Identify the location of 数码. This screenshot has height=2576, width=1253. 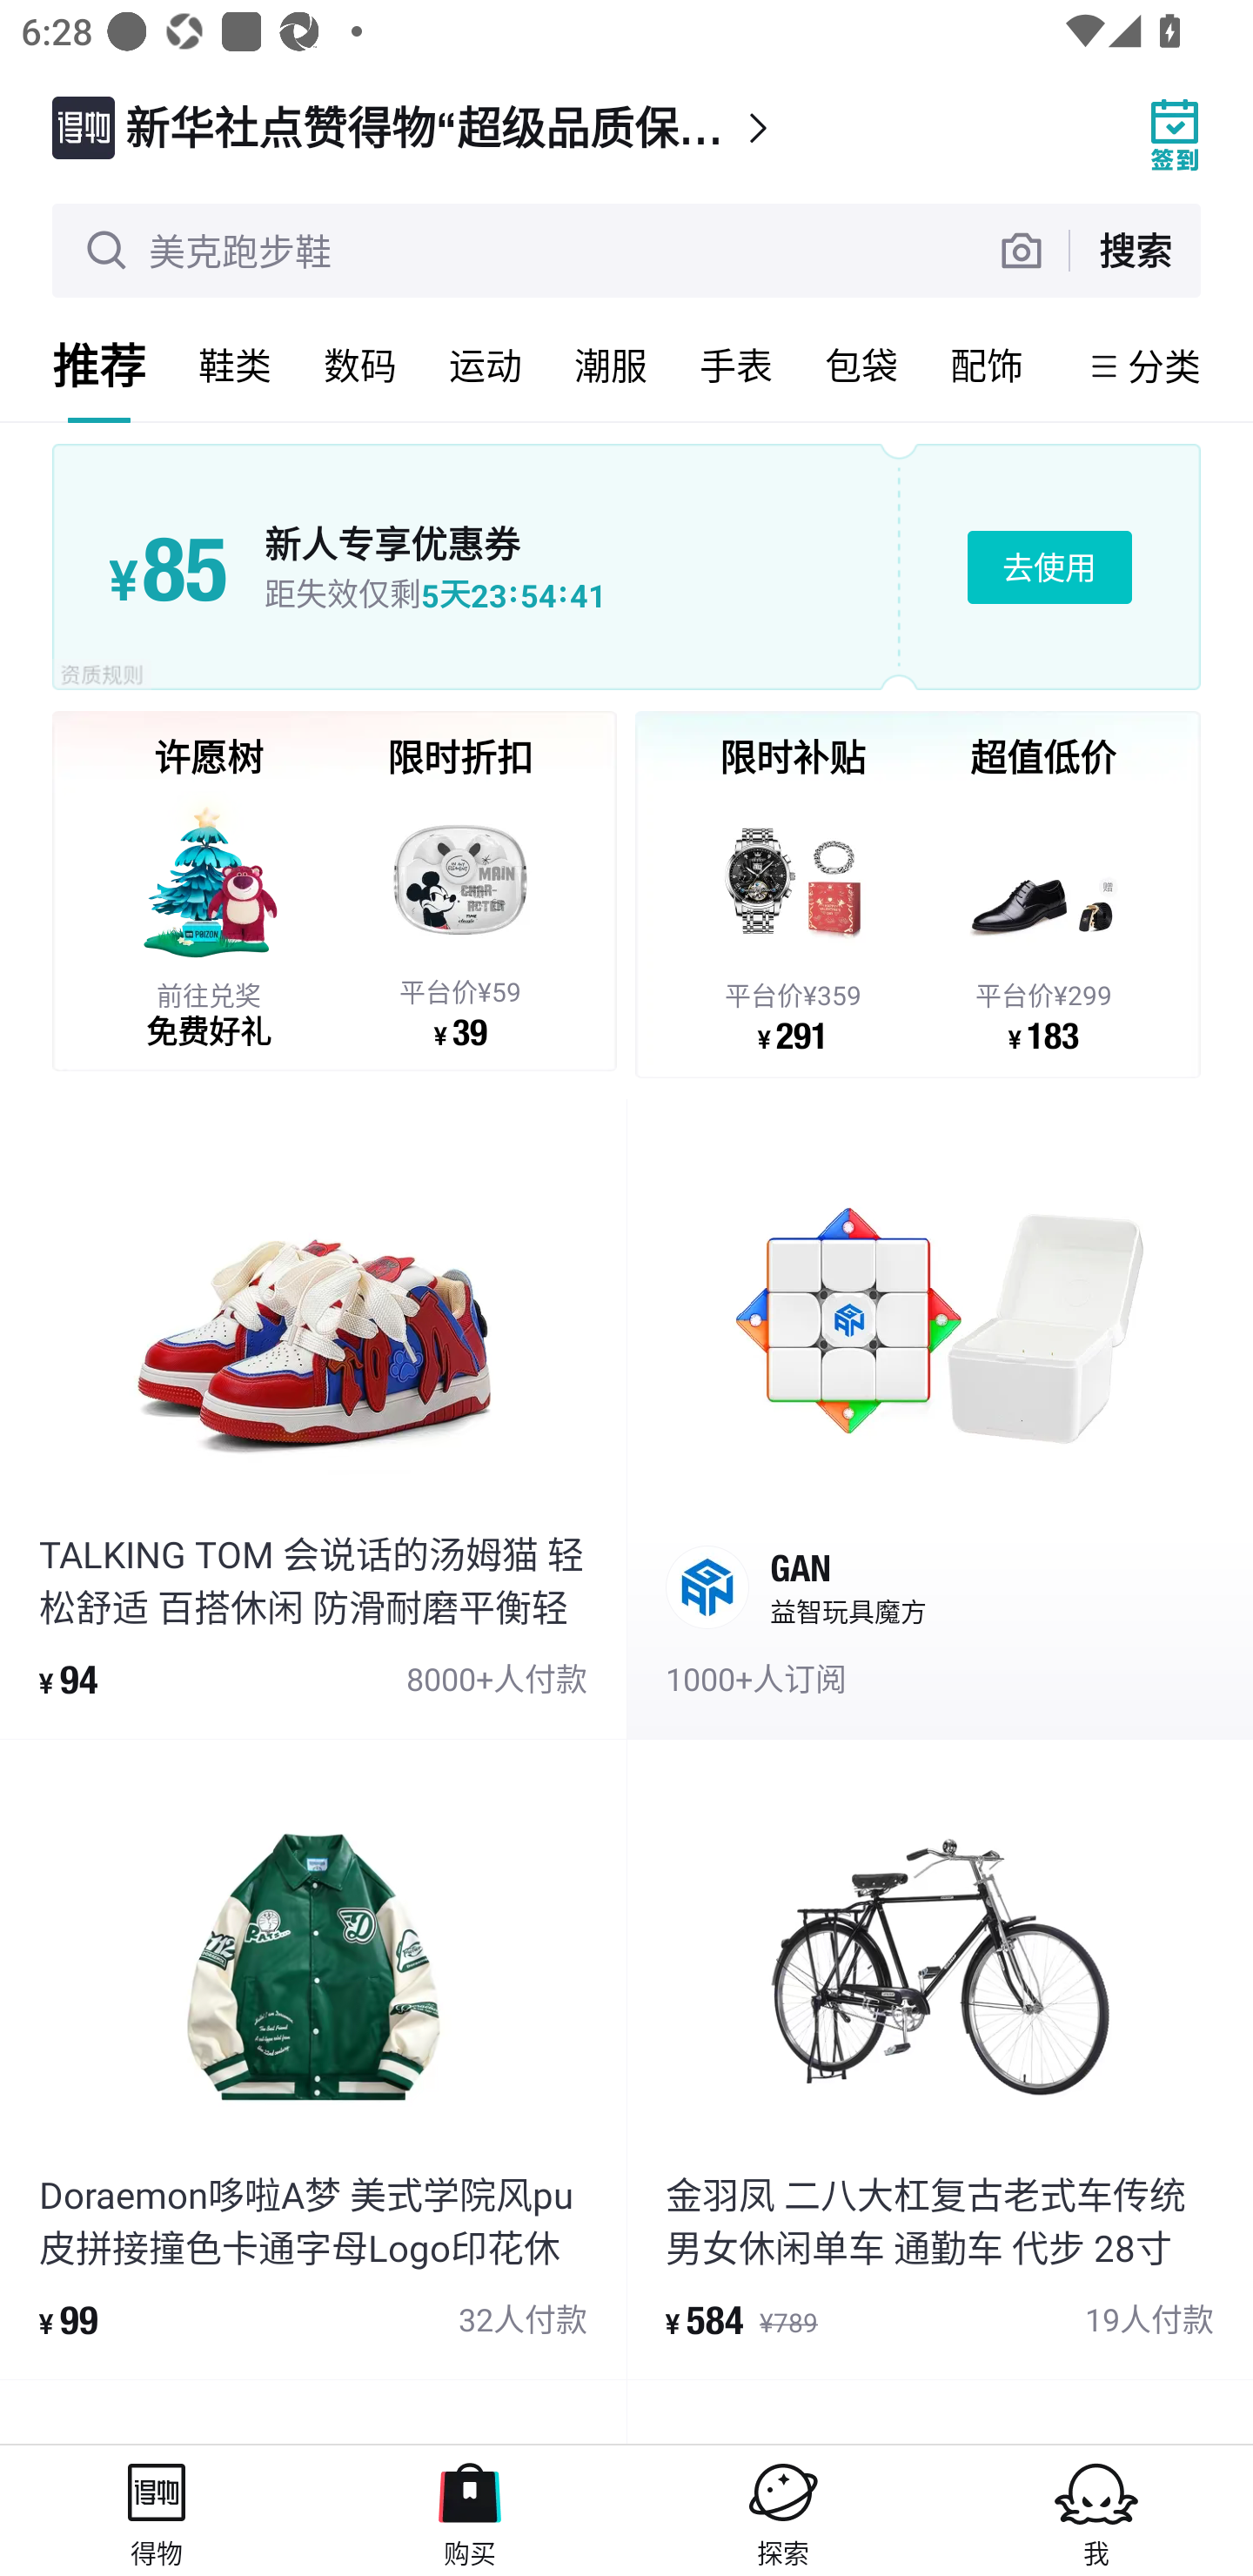
(360, 366).